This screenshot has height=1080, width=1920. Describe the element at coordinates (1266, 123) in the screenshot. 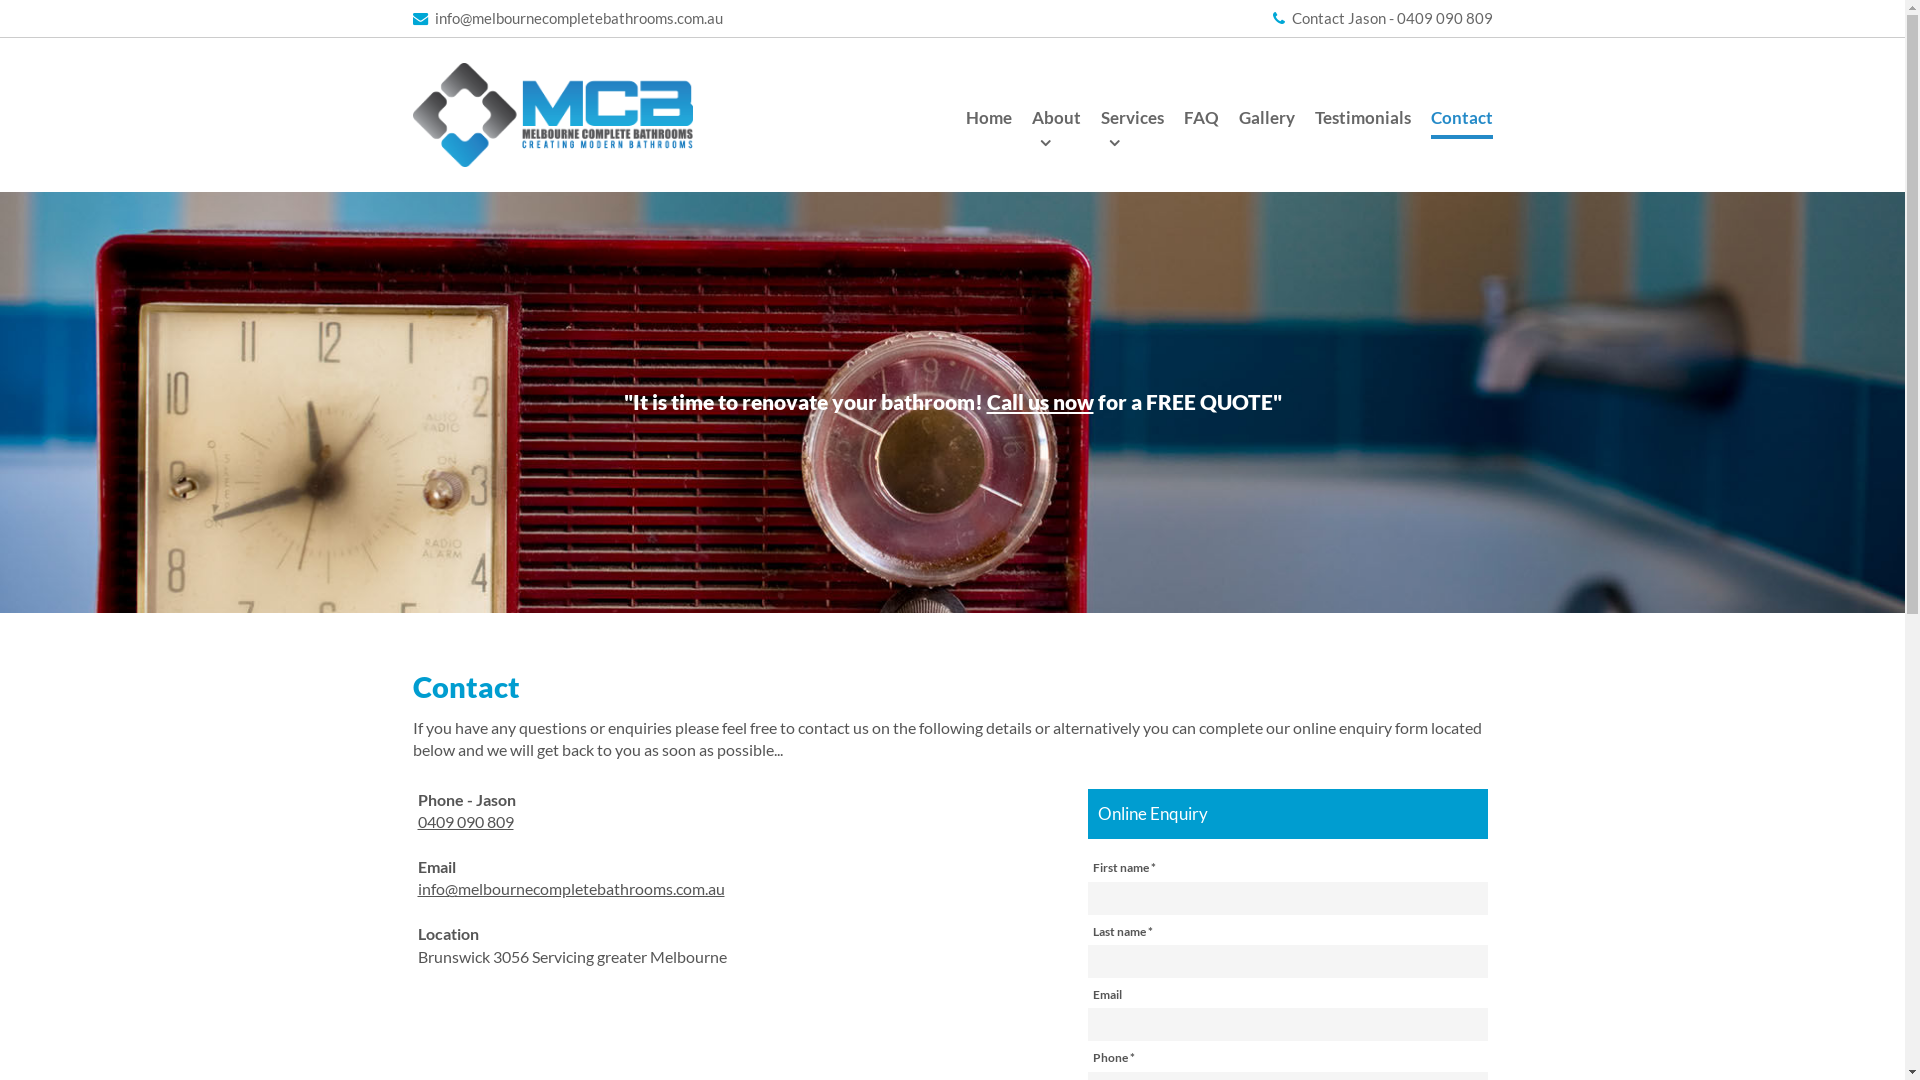

I see `Gallery` at that location.